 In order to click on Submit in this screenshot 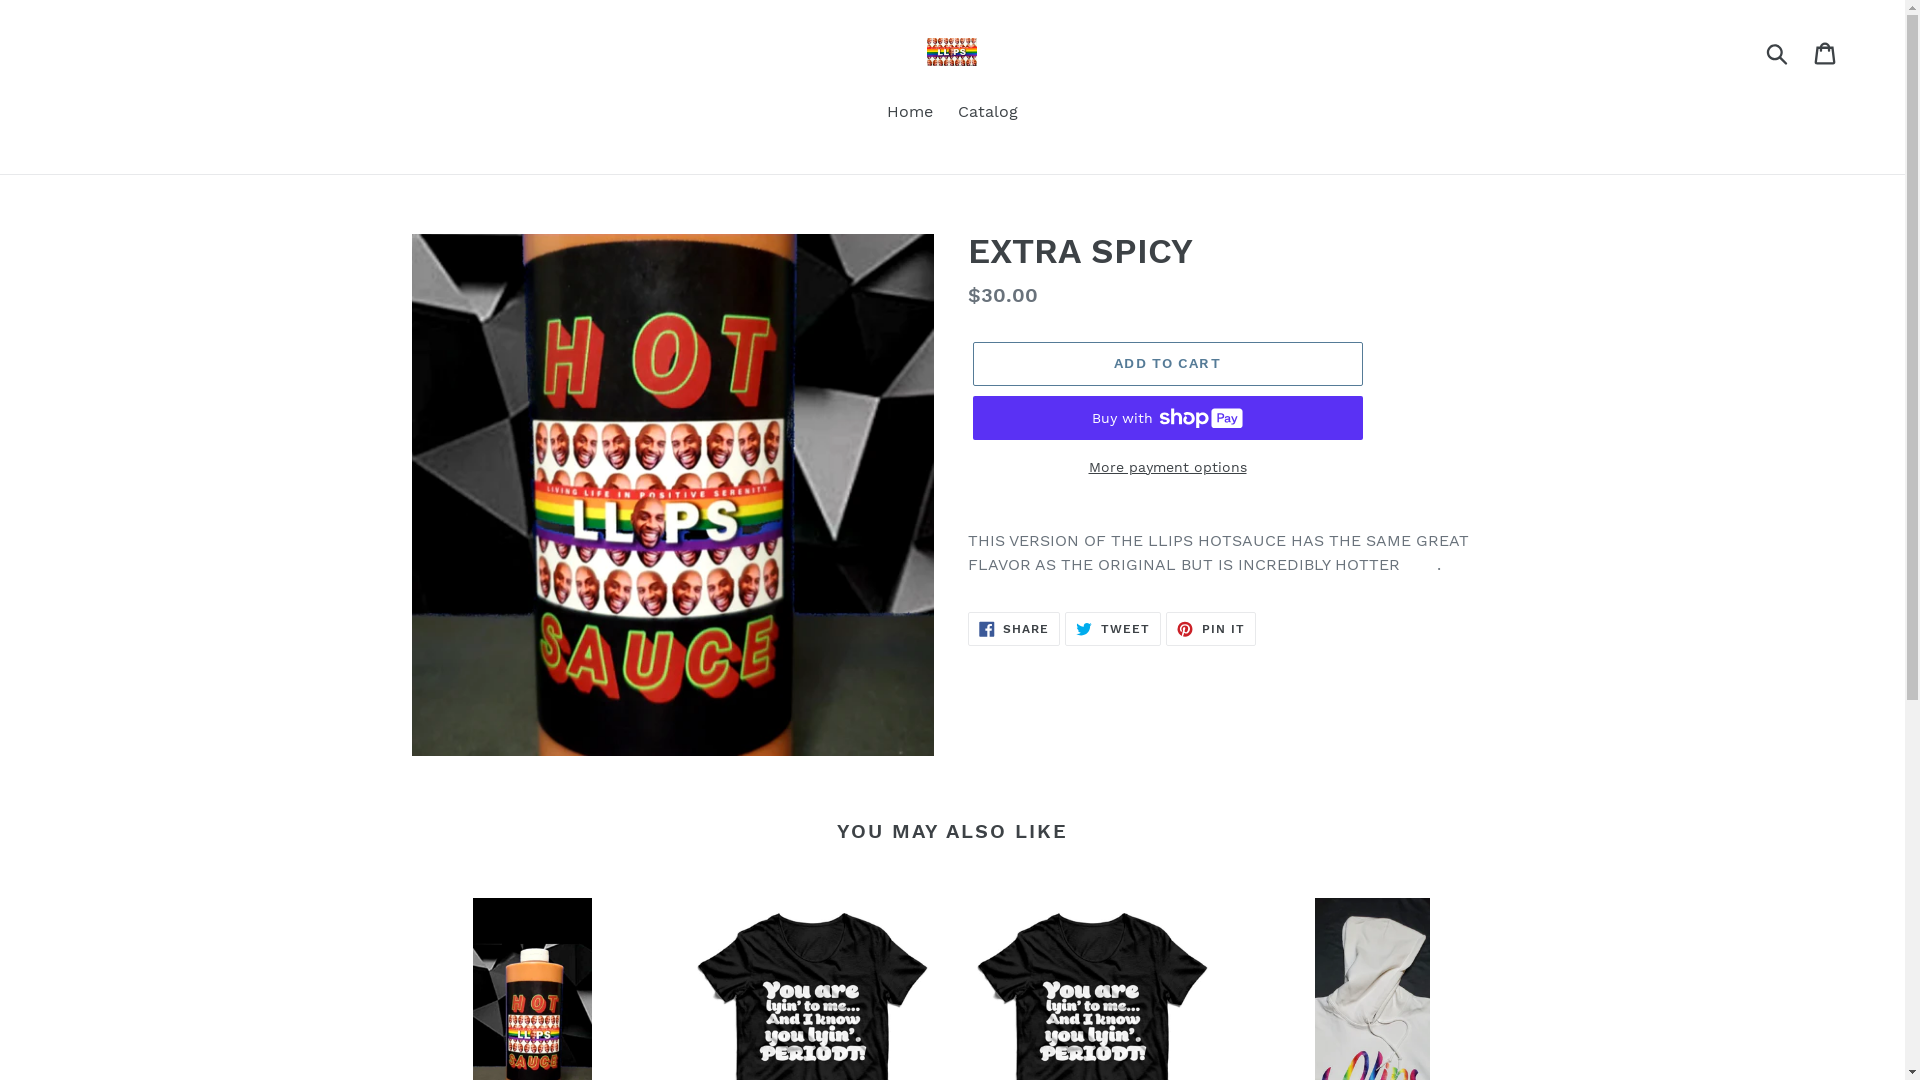, I will do `click(1778, 52)`.